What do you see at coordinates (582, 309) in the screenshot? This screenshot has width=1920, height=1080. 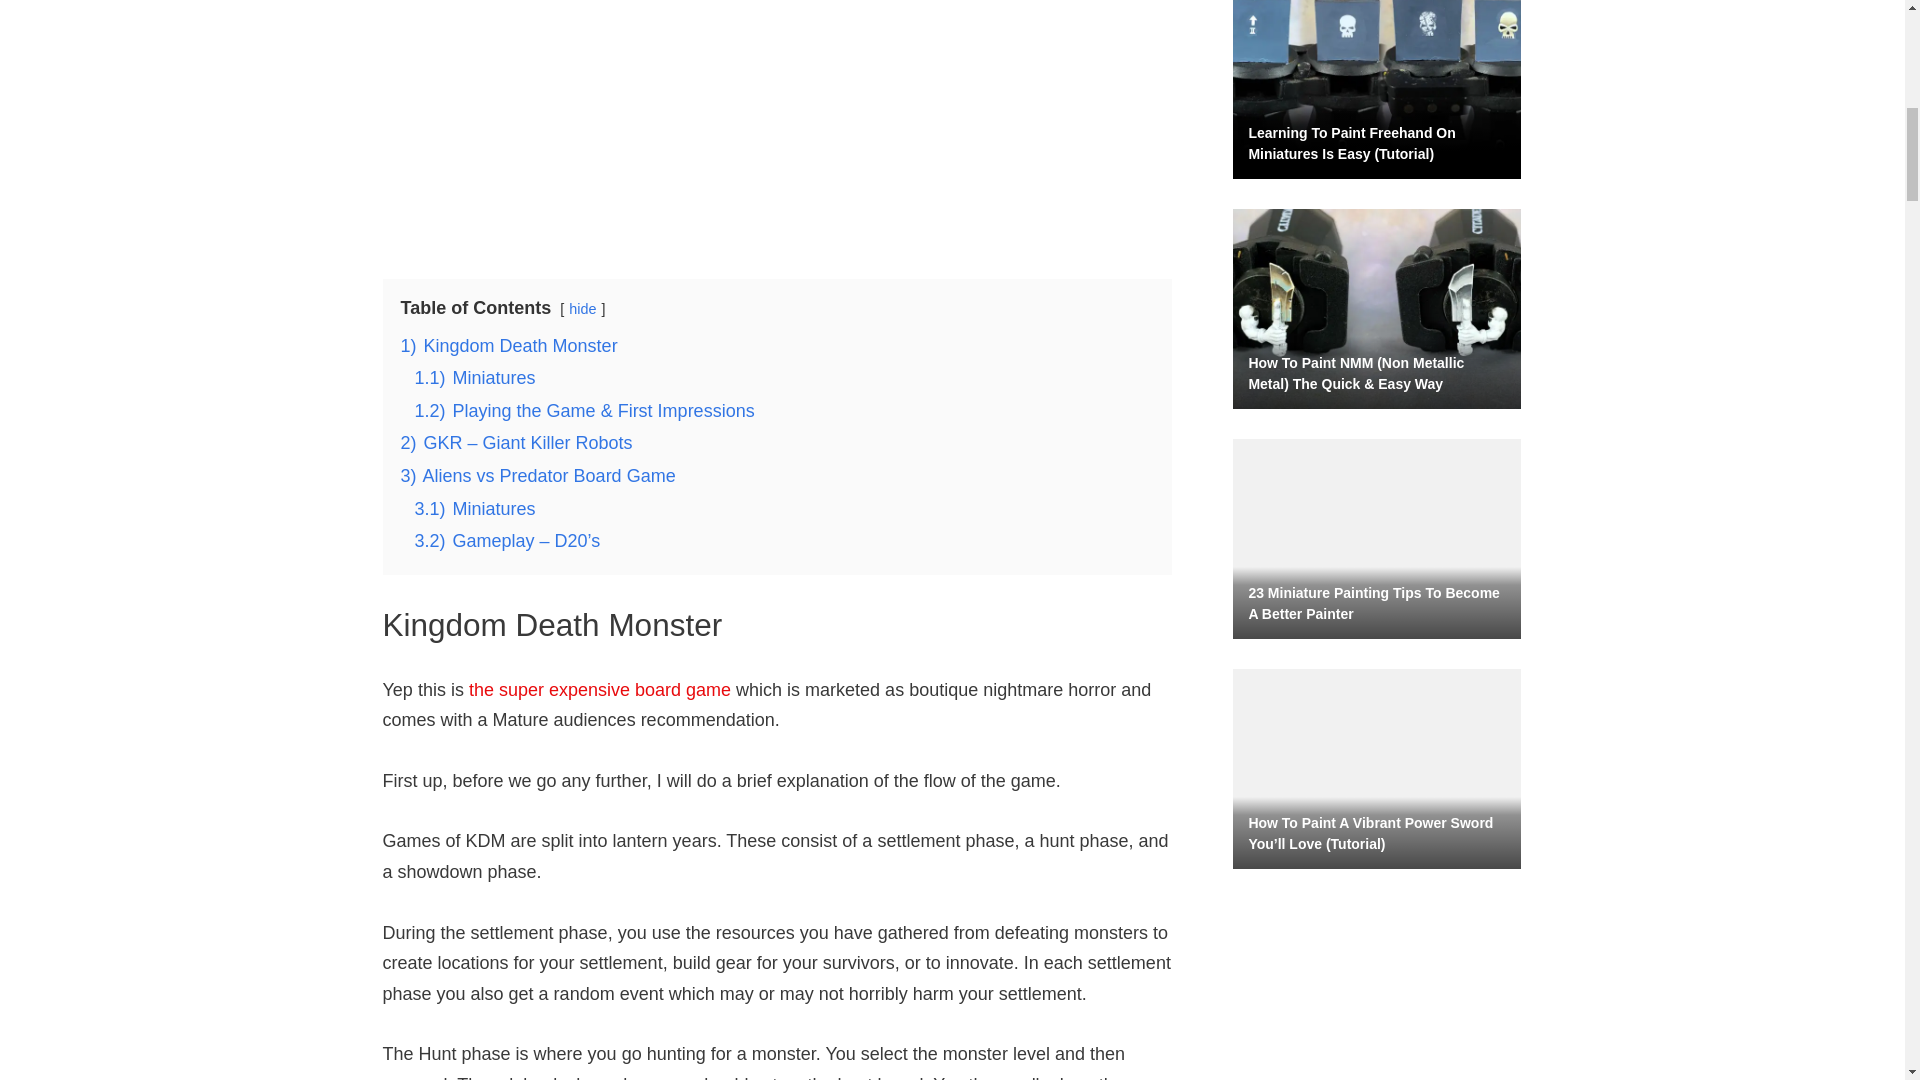 I see `hide` at bounding box center [582, 309].